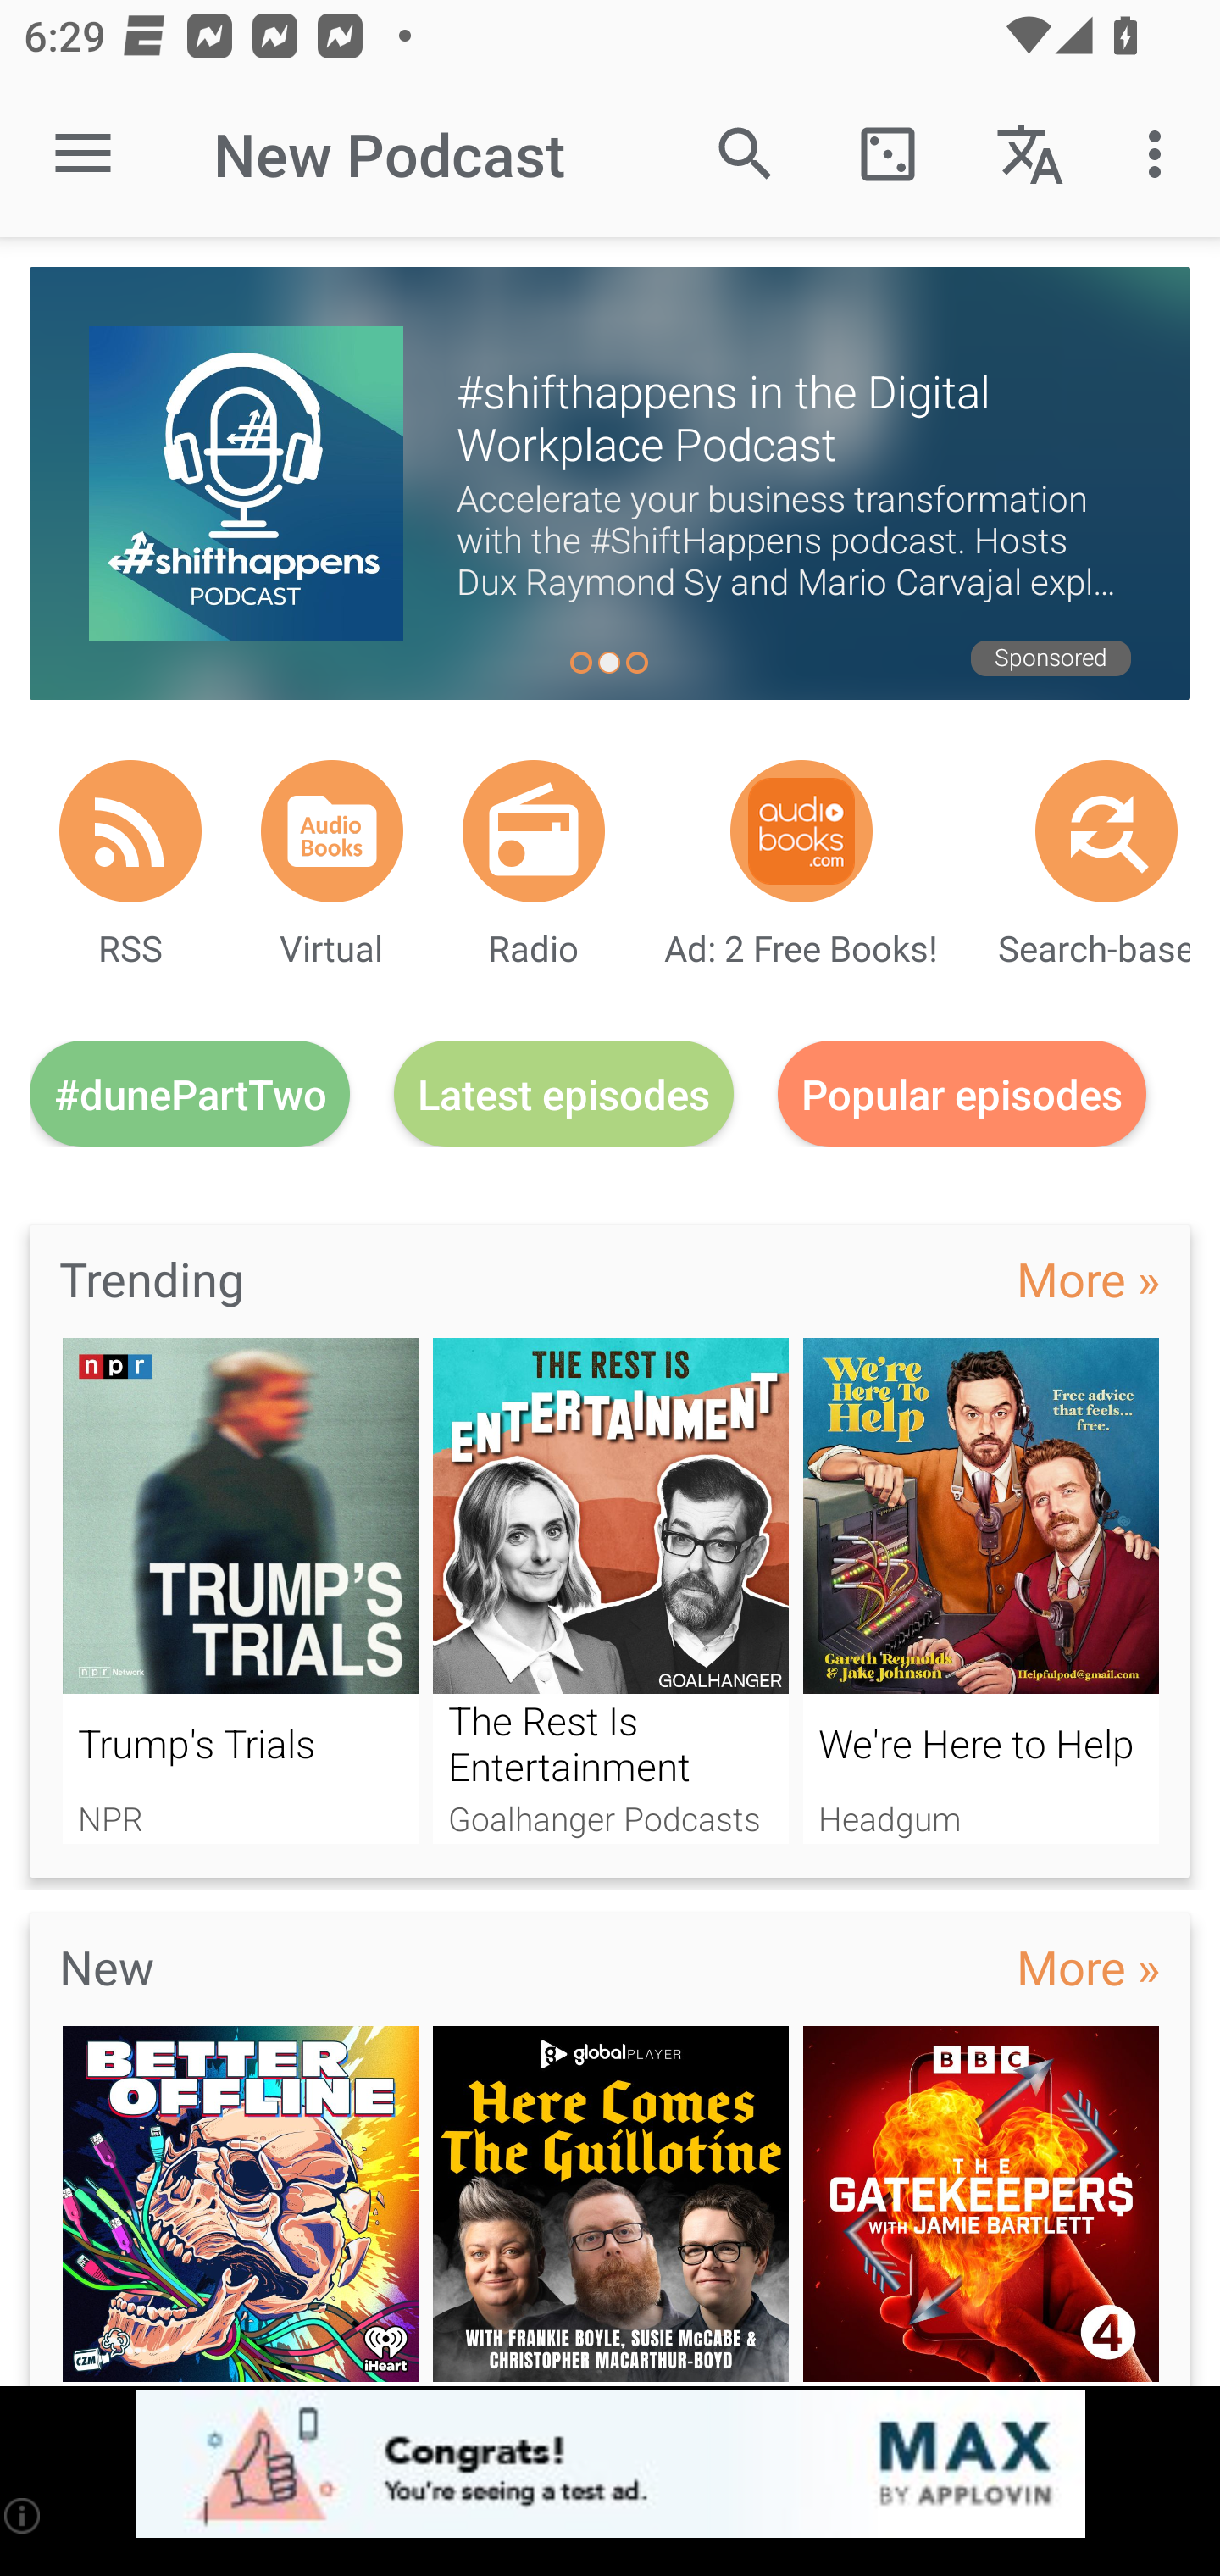  I want to click on Podcast languages, so click(1030, 154).